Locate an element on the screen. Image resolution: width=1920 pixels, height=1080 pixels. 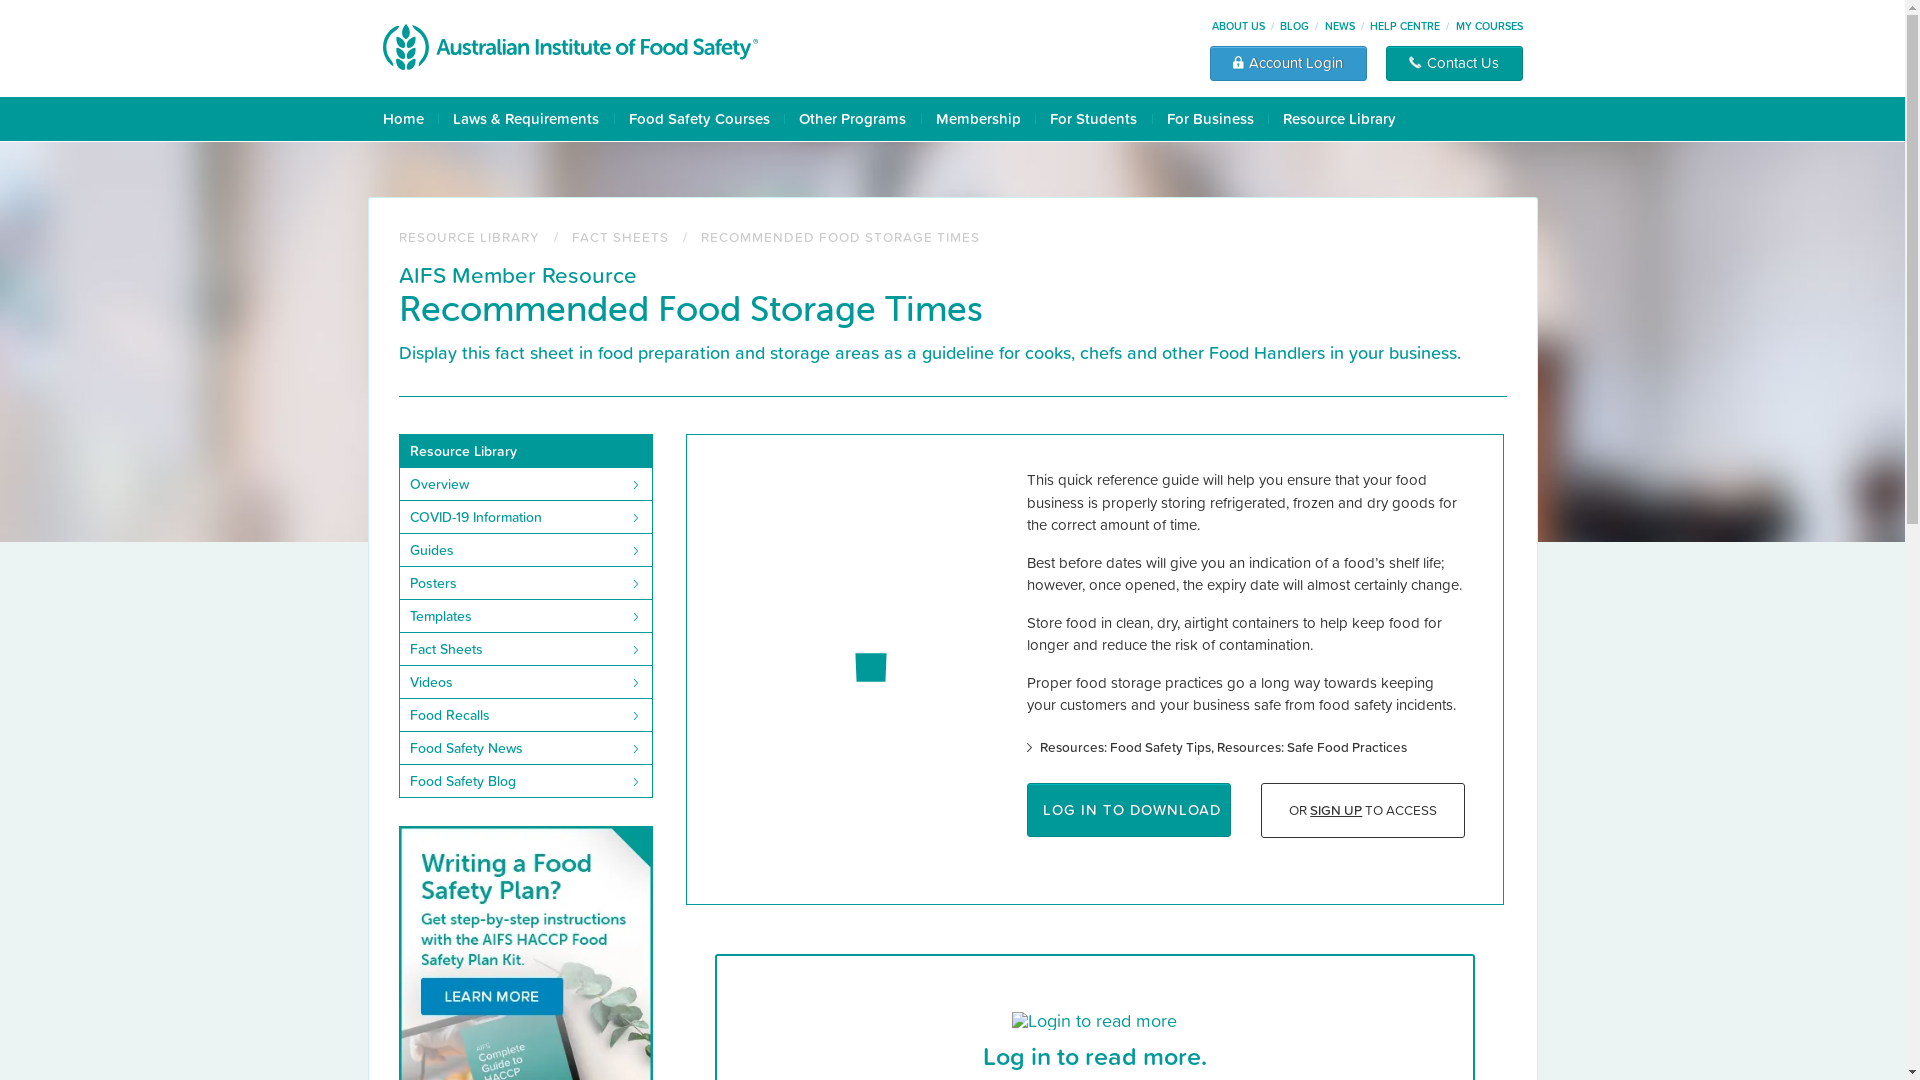
Account Login is located at coordinates (1288, 64).